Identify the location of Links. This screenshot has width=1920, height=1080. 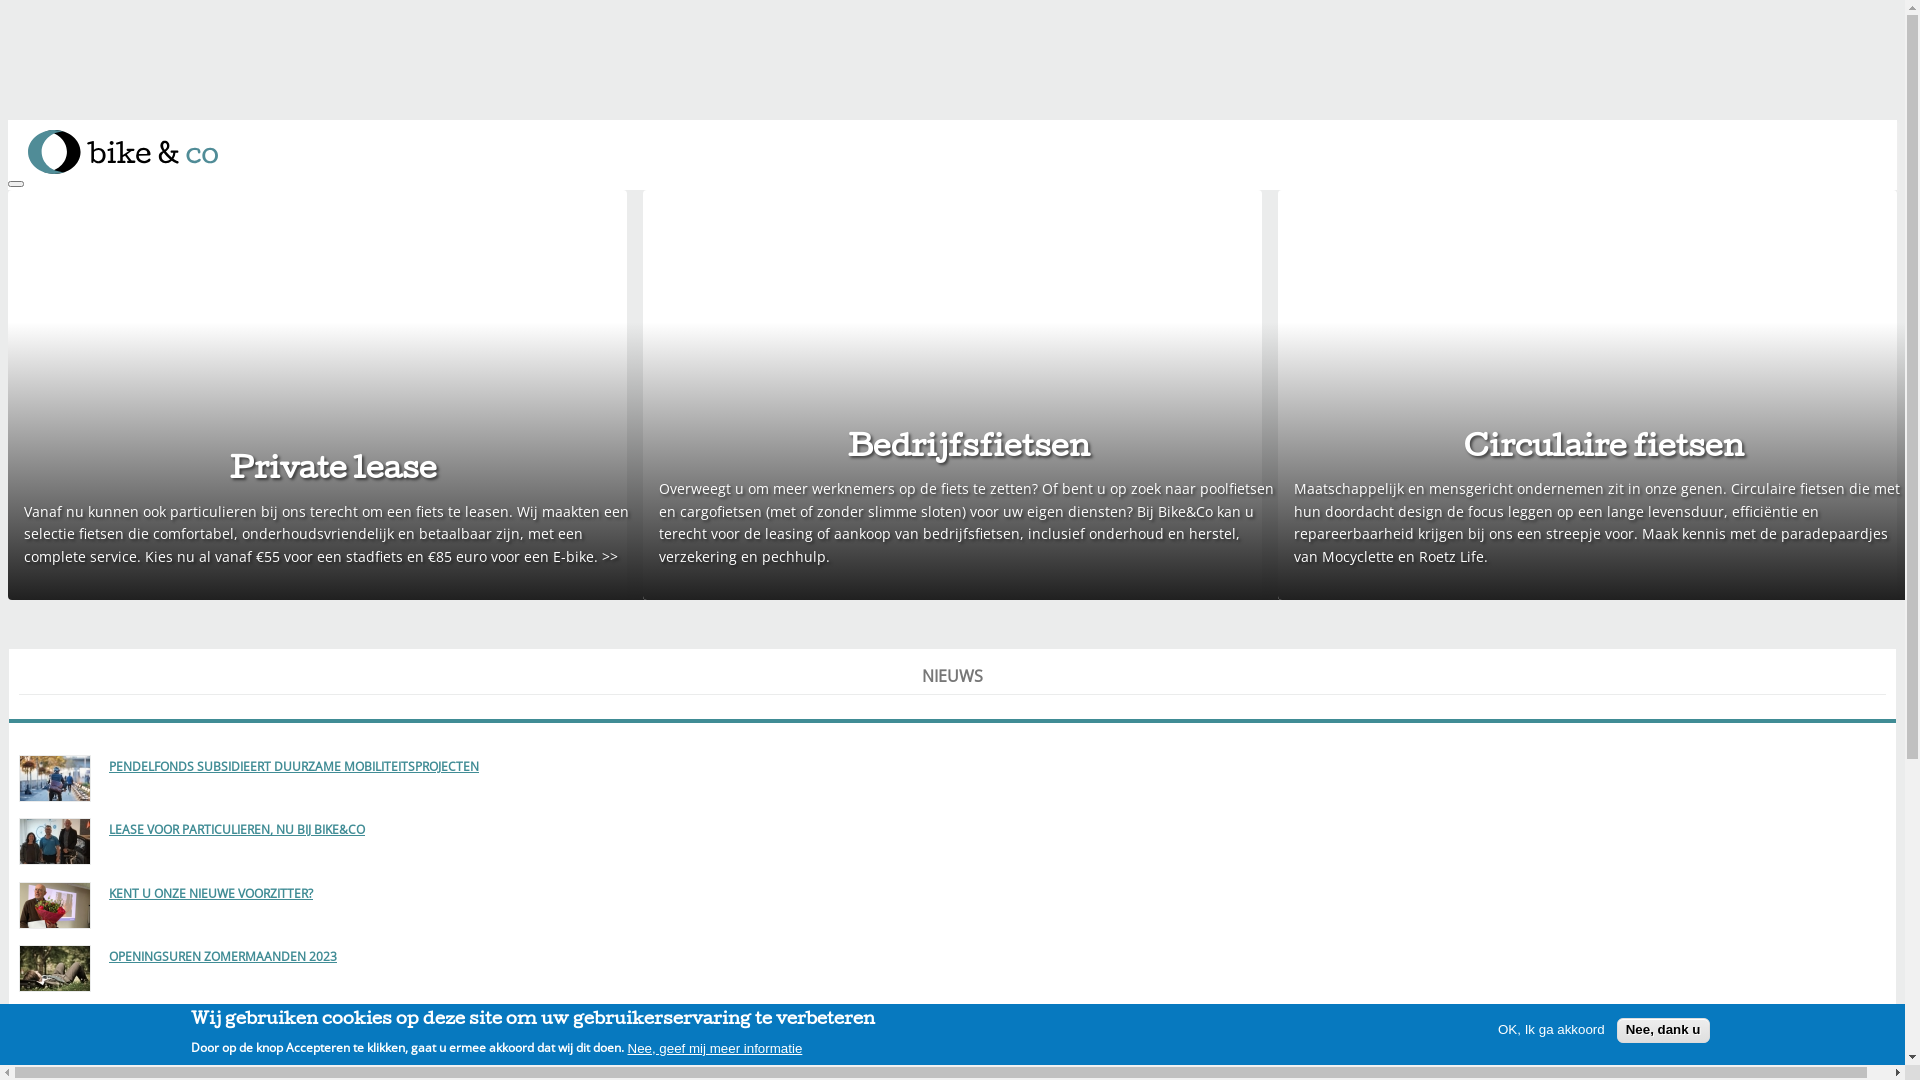
(65, 364).